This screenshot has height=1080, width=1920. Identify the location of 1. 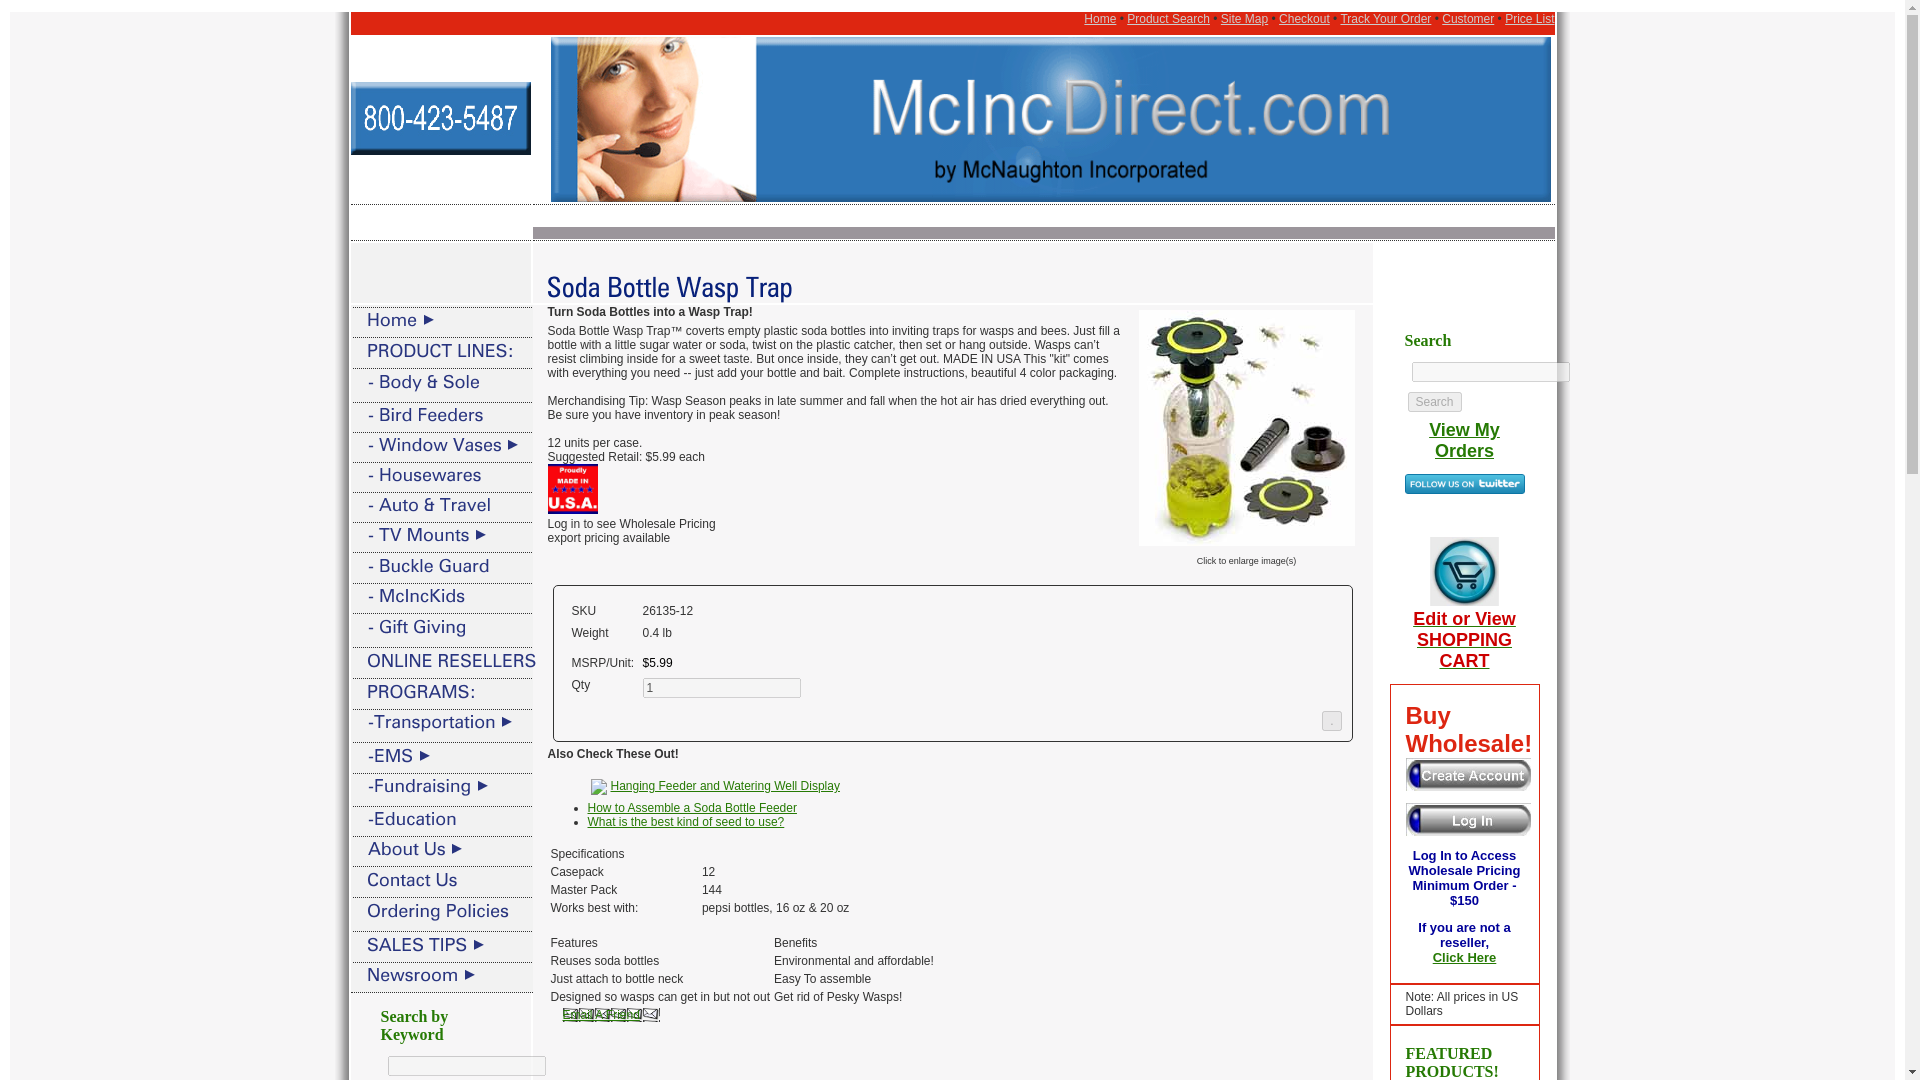
(720, 688).